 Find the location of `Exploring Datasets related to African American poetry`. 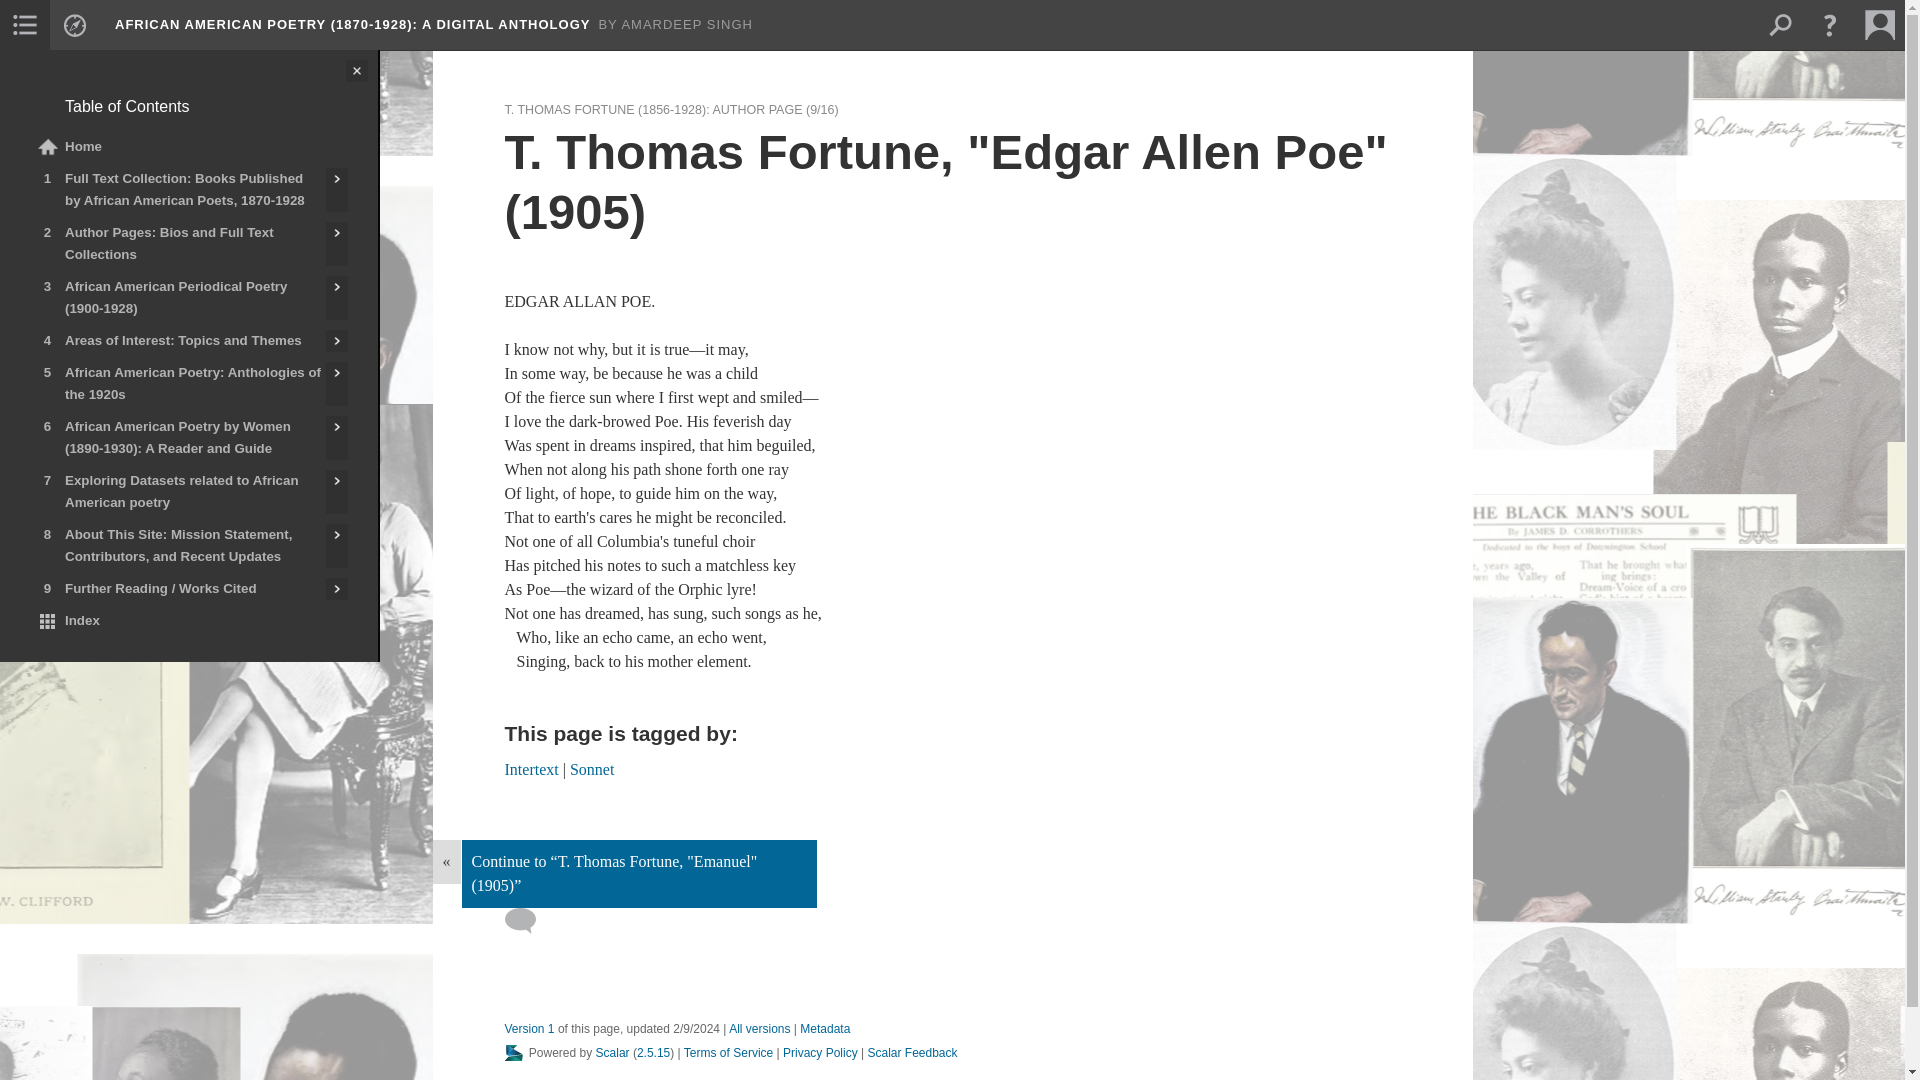

Exploring Datasets related to African American poetry is located at coordinates (175, 492).